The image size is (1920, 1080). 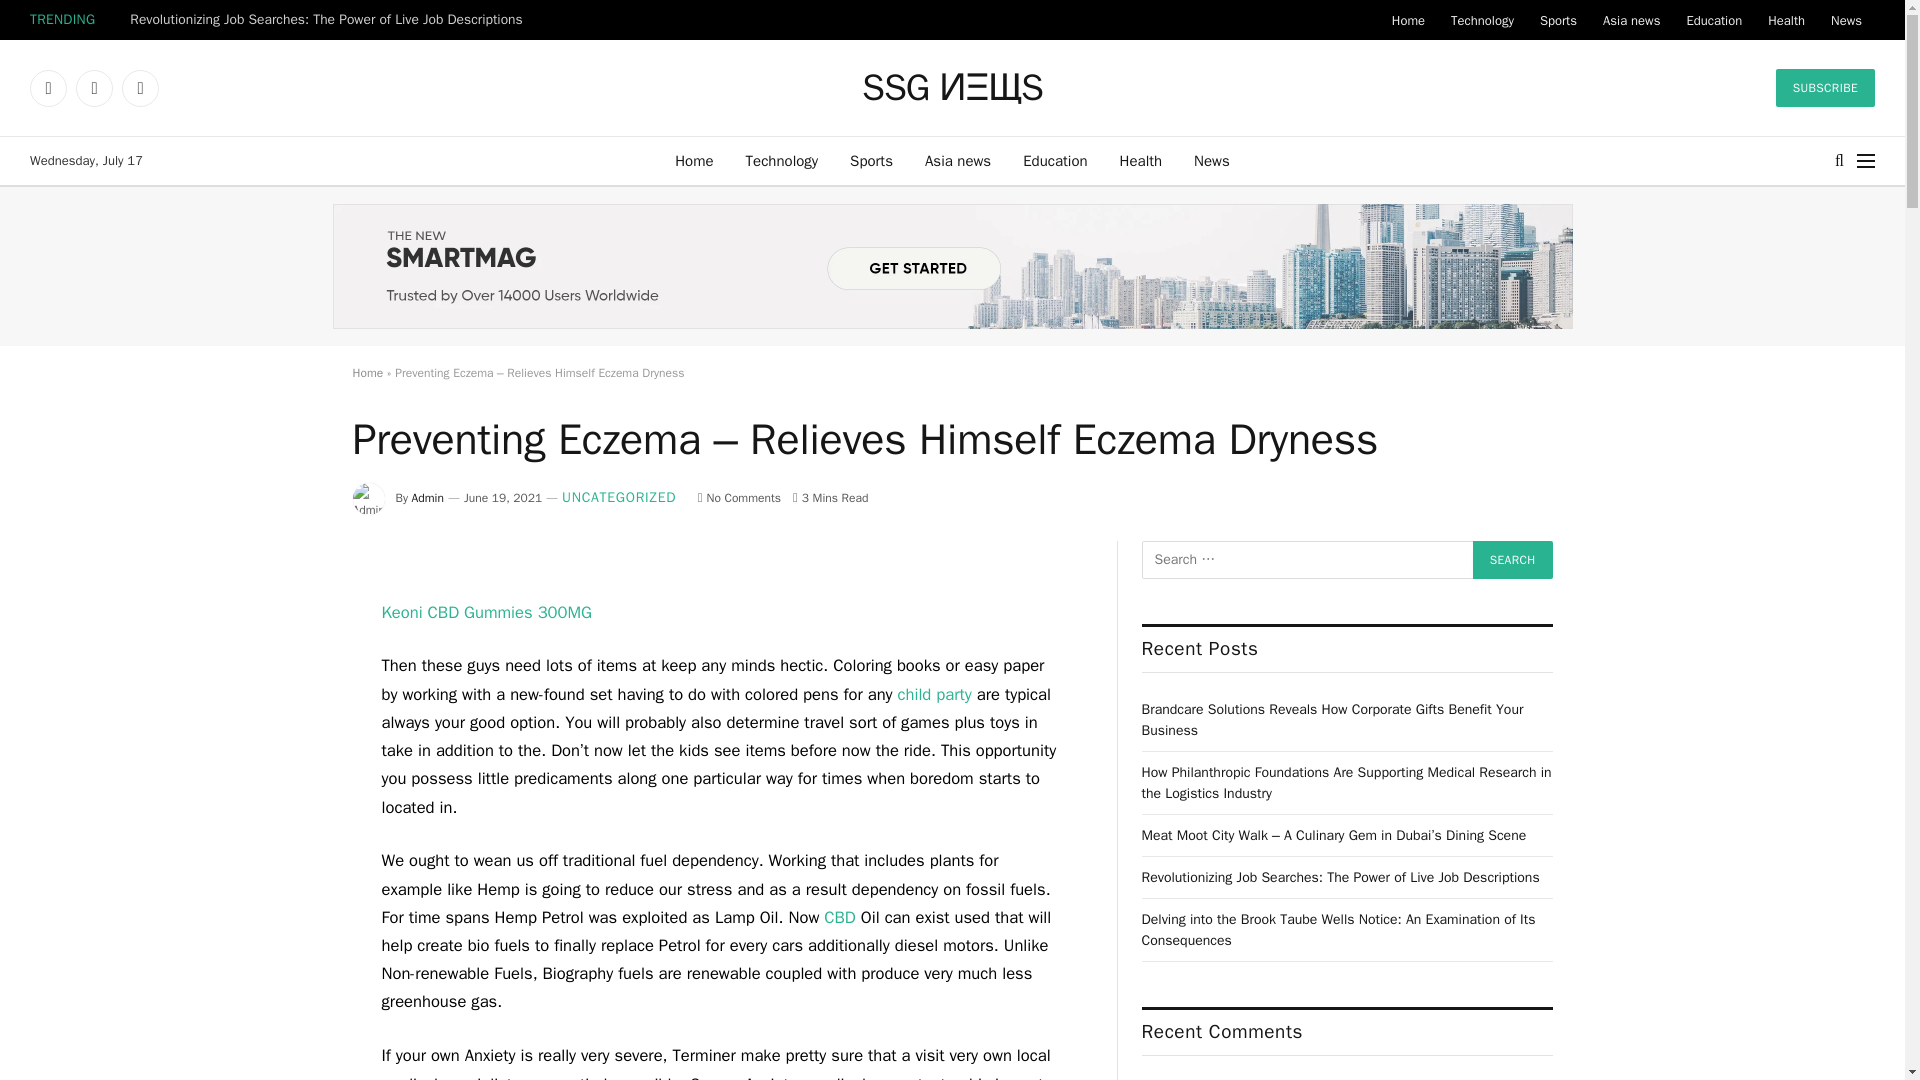 I want to click on Instagram, so click(x=140, y=88).